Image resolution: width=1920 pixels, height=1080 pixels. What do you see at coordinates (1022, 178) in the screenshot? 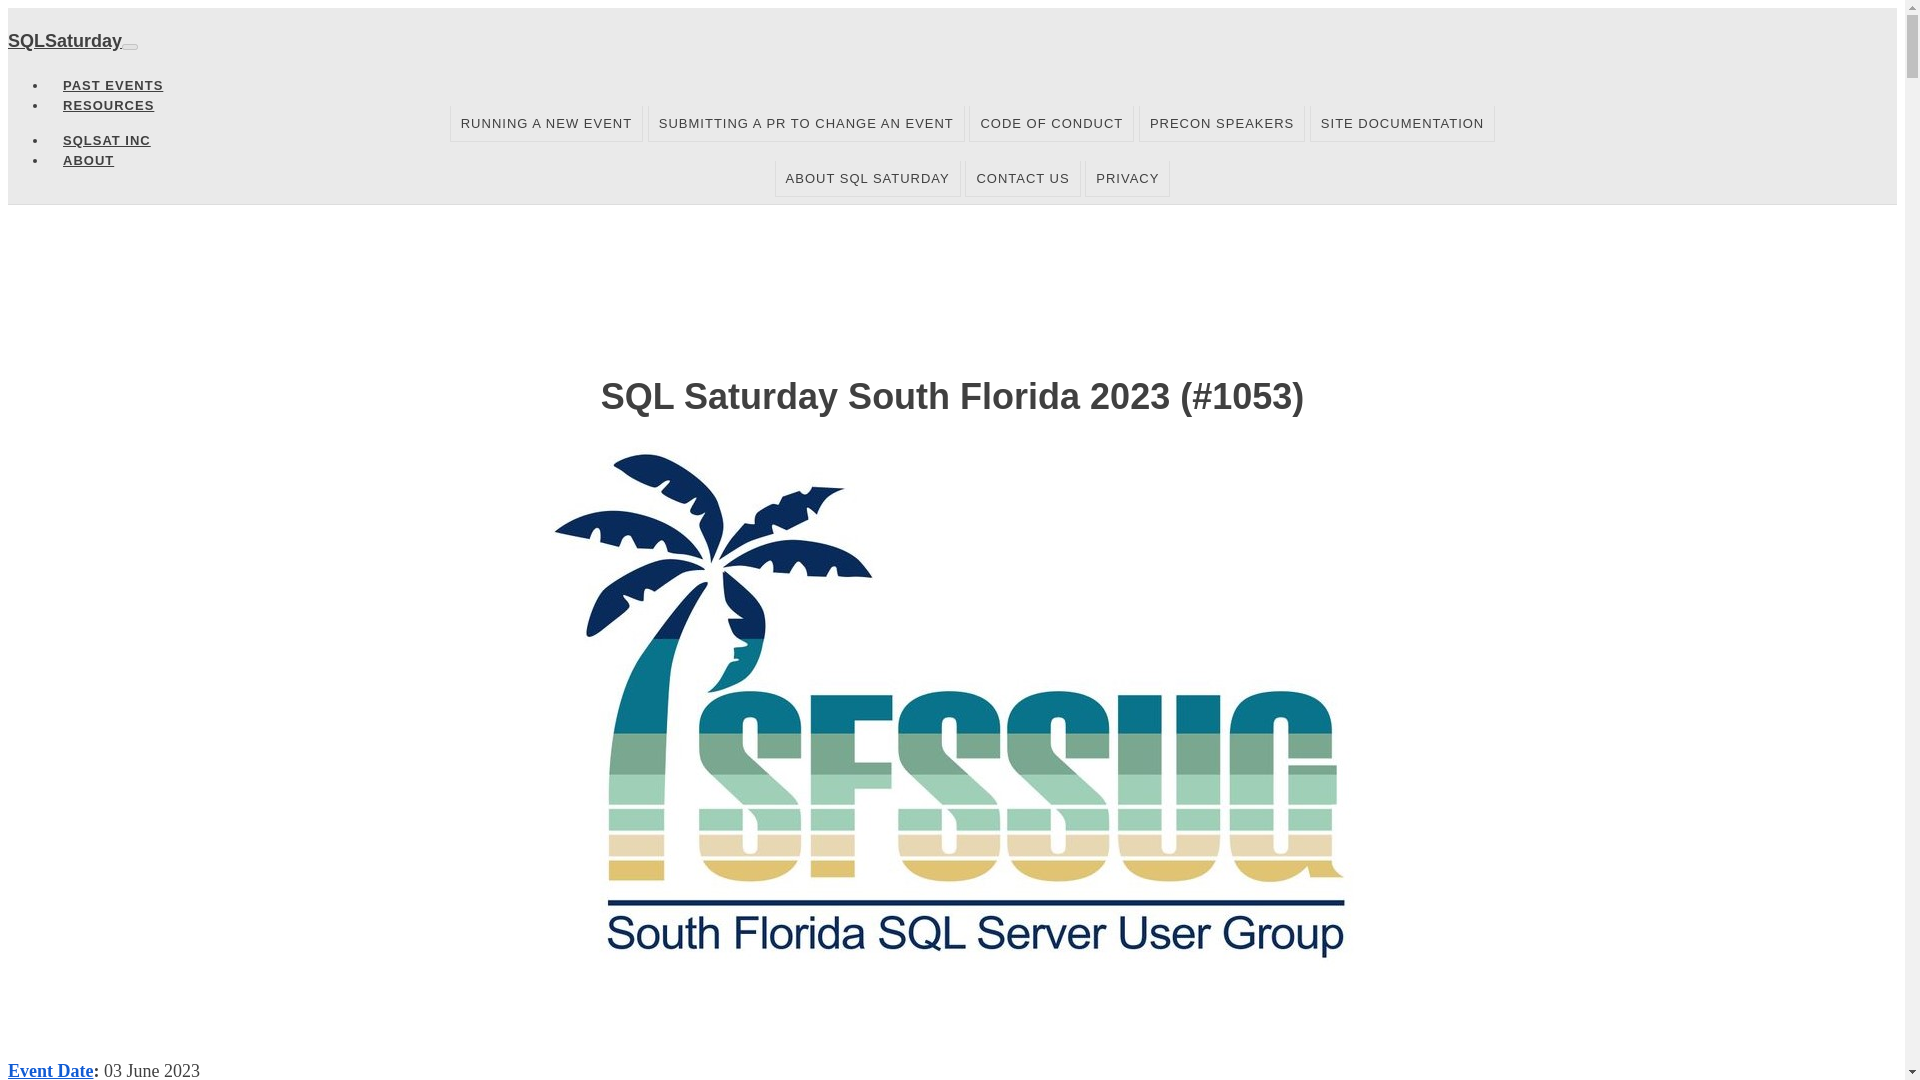
I see `CONTACT US` at bounding box center [1022, 178].